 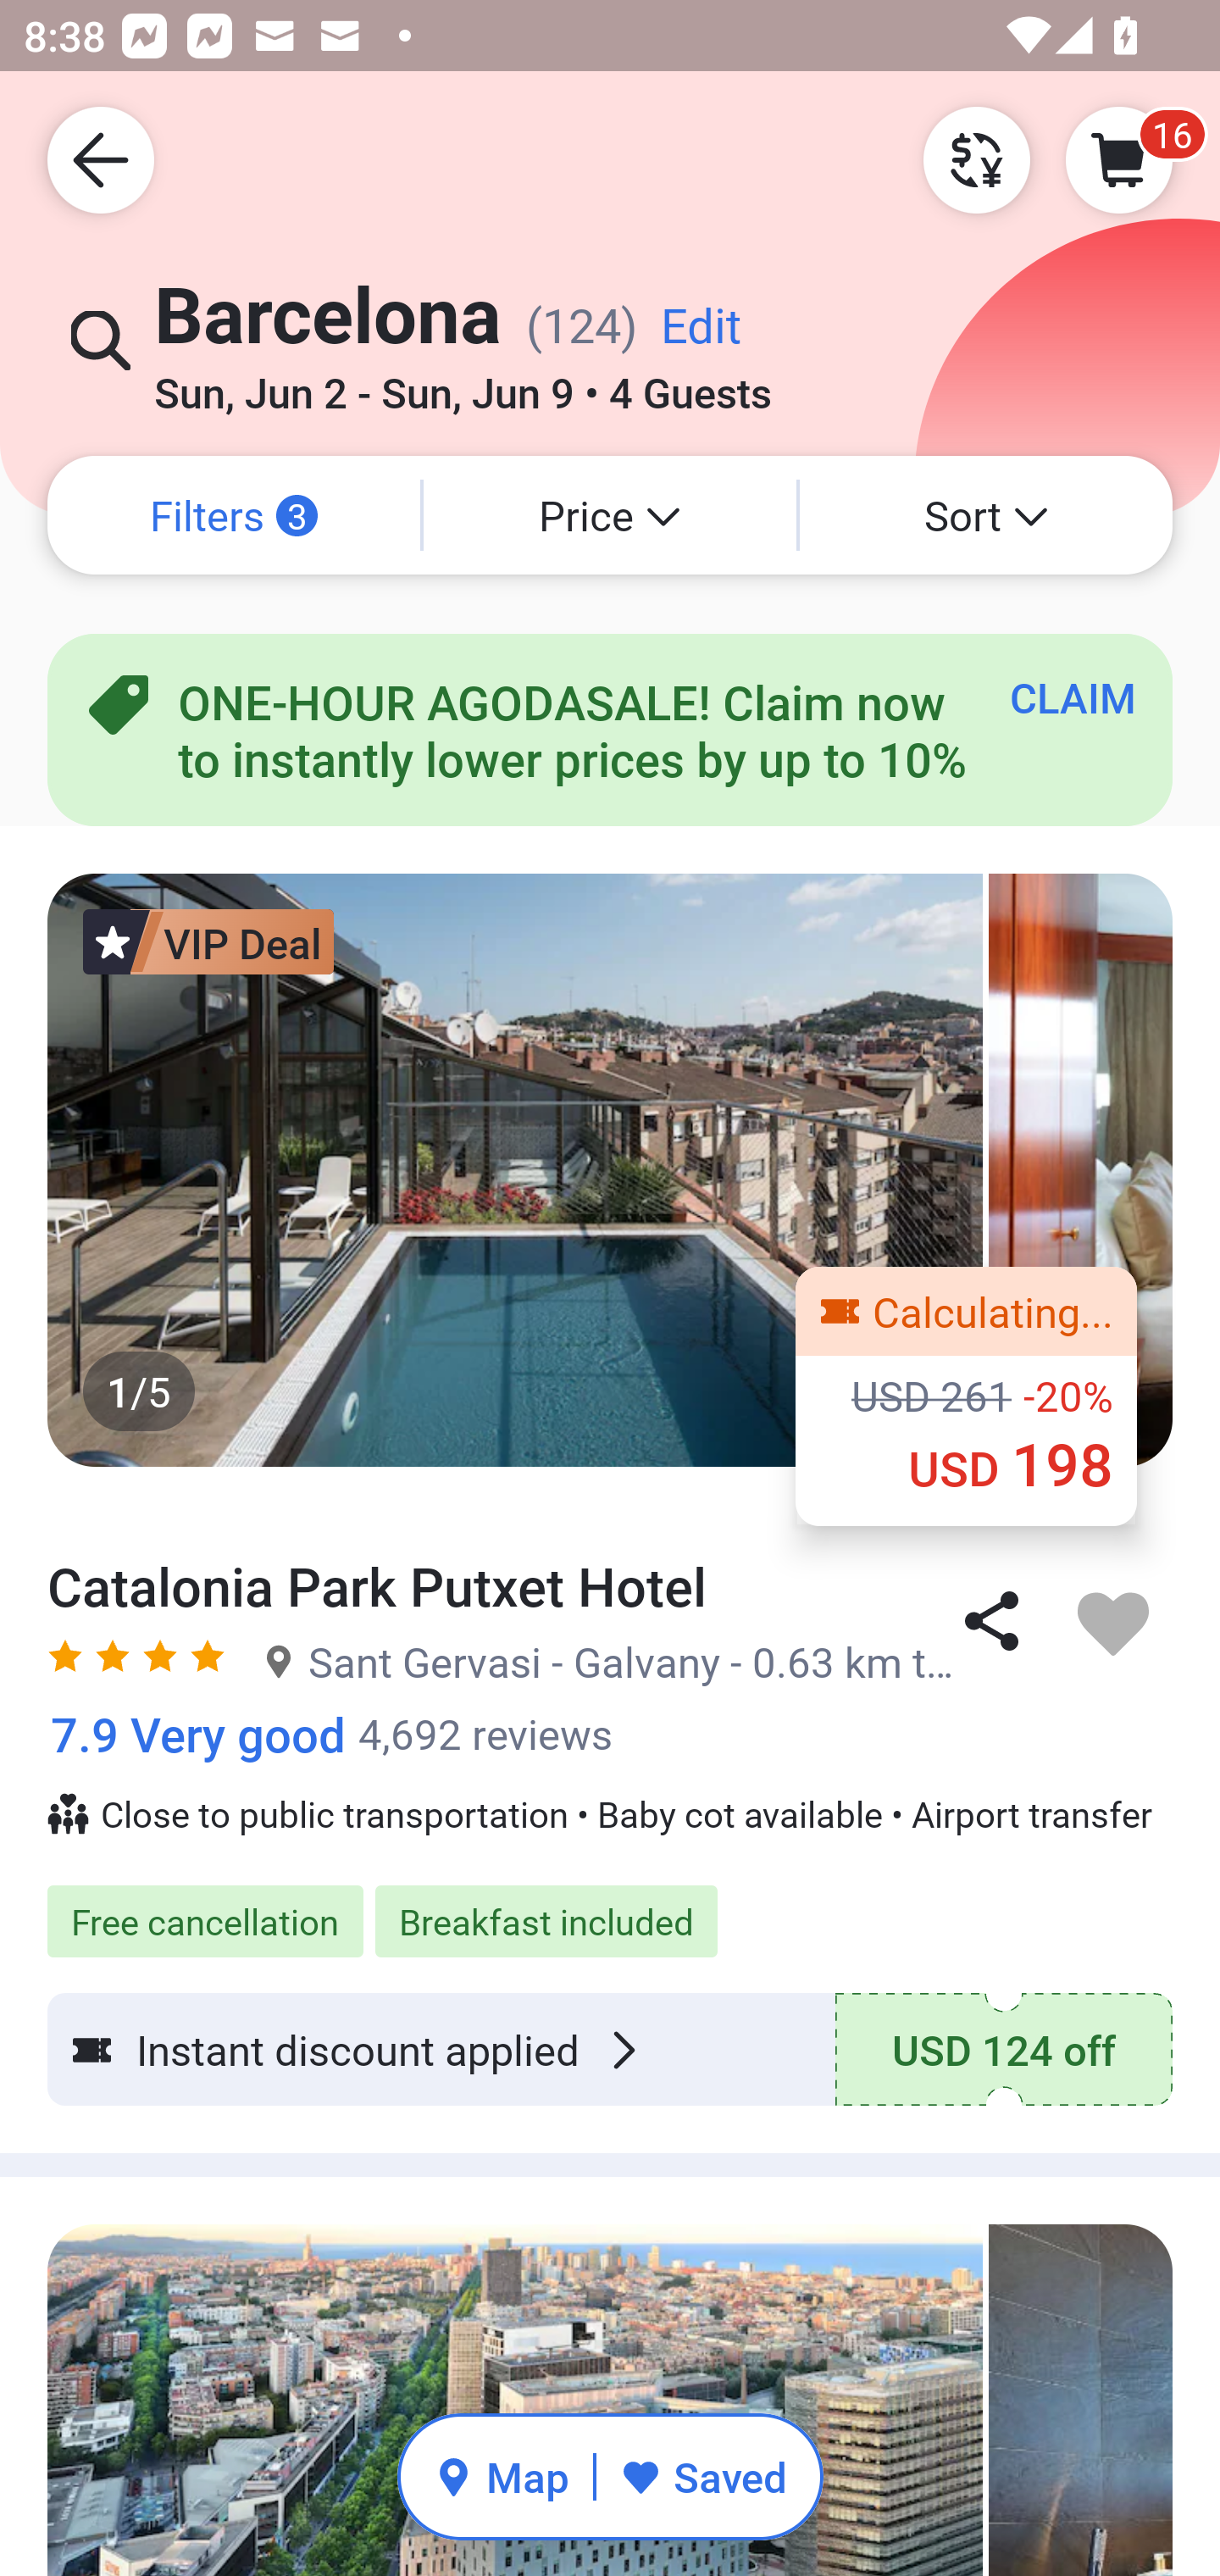 I want to click on Instant discount applied USD 124 off, so click(x=610, y=2049).